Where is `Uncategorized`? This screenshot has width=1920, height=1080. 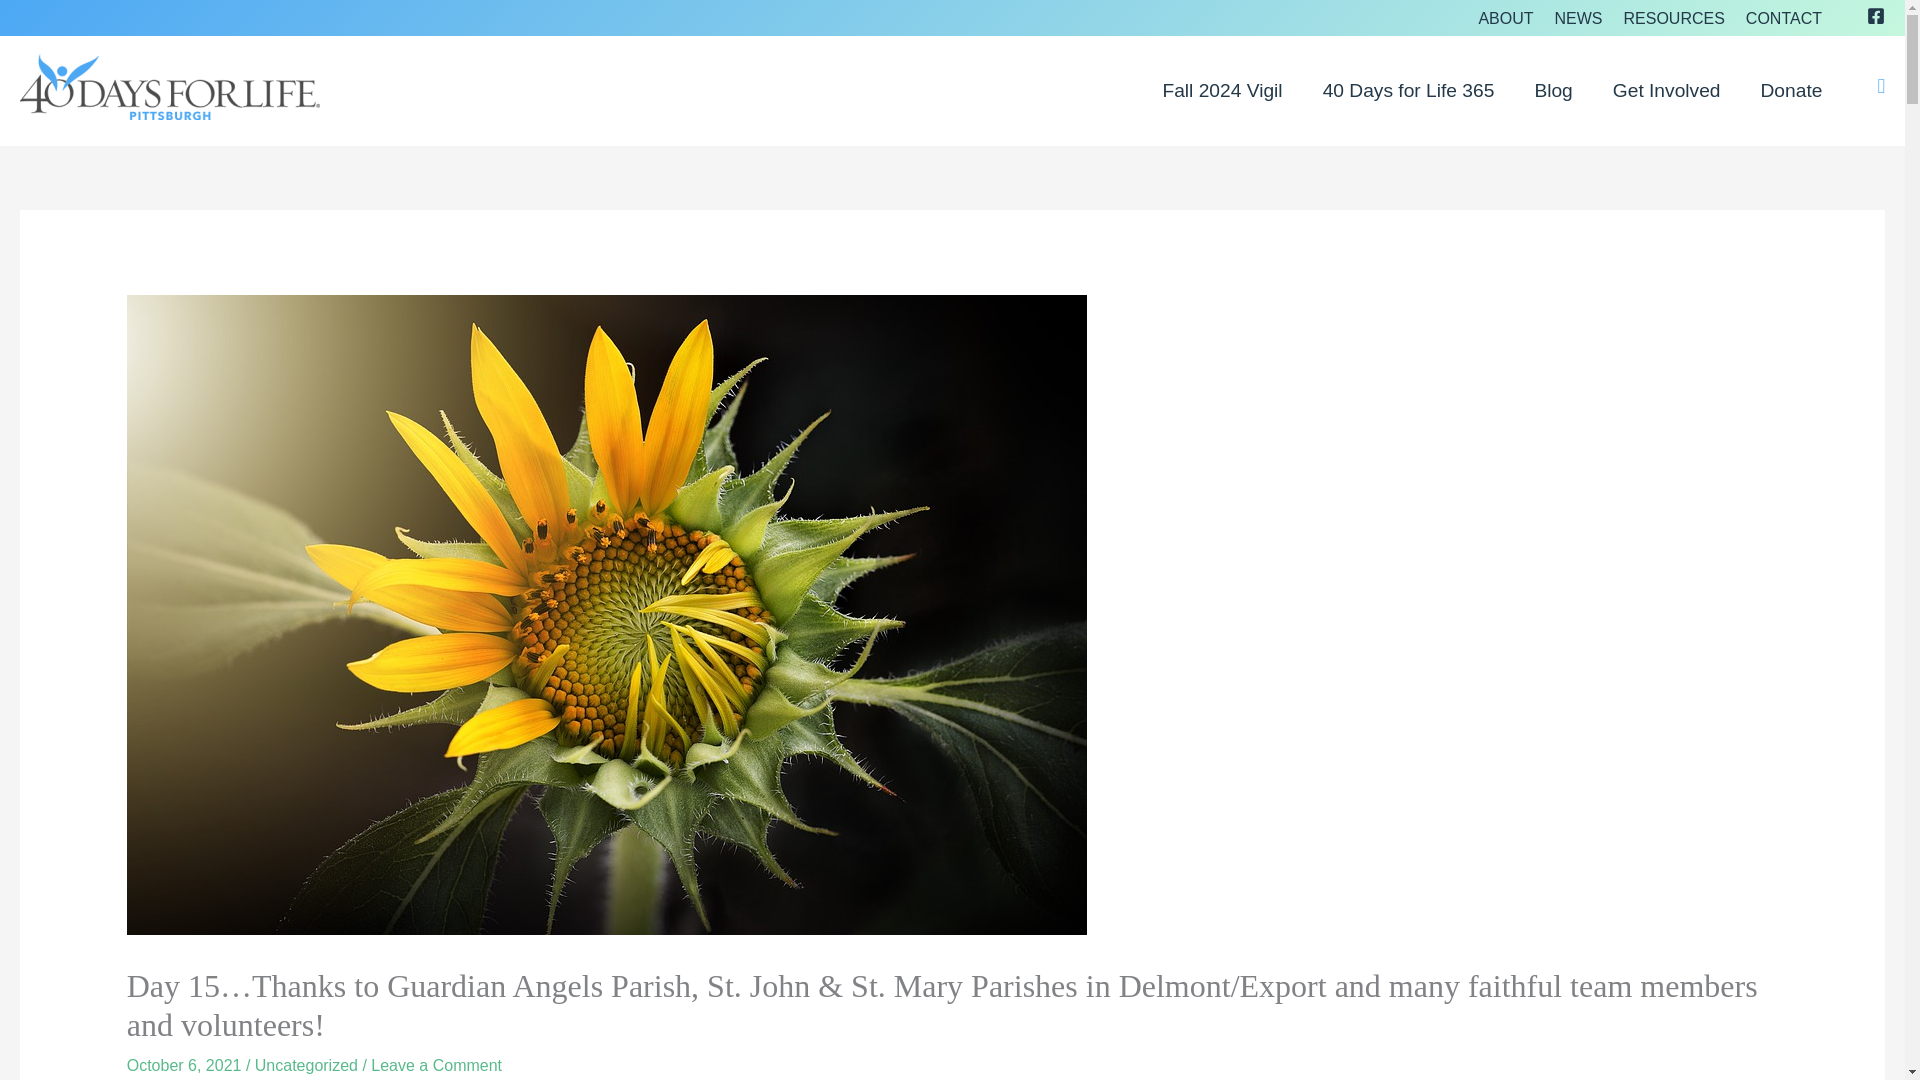
Uncategorized is located at coordinates (306, 1065).